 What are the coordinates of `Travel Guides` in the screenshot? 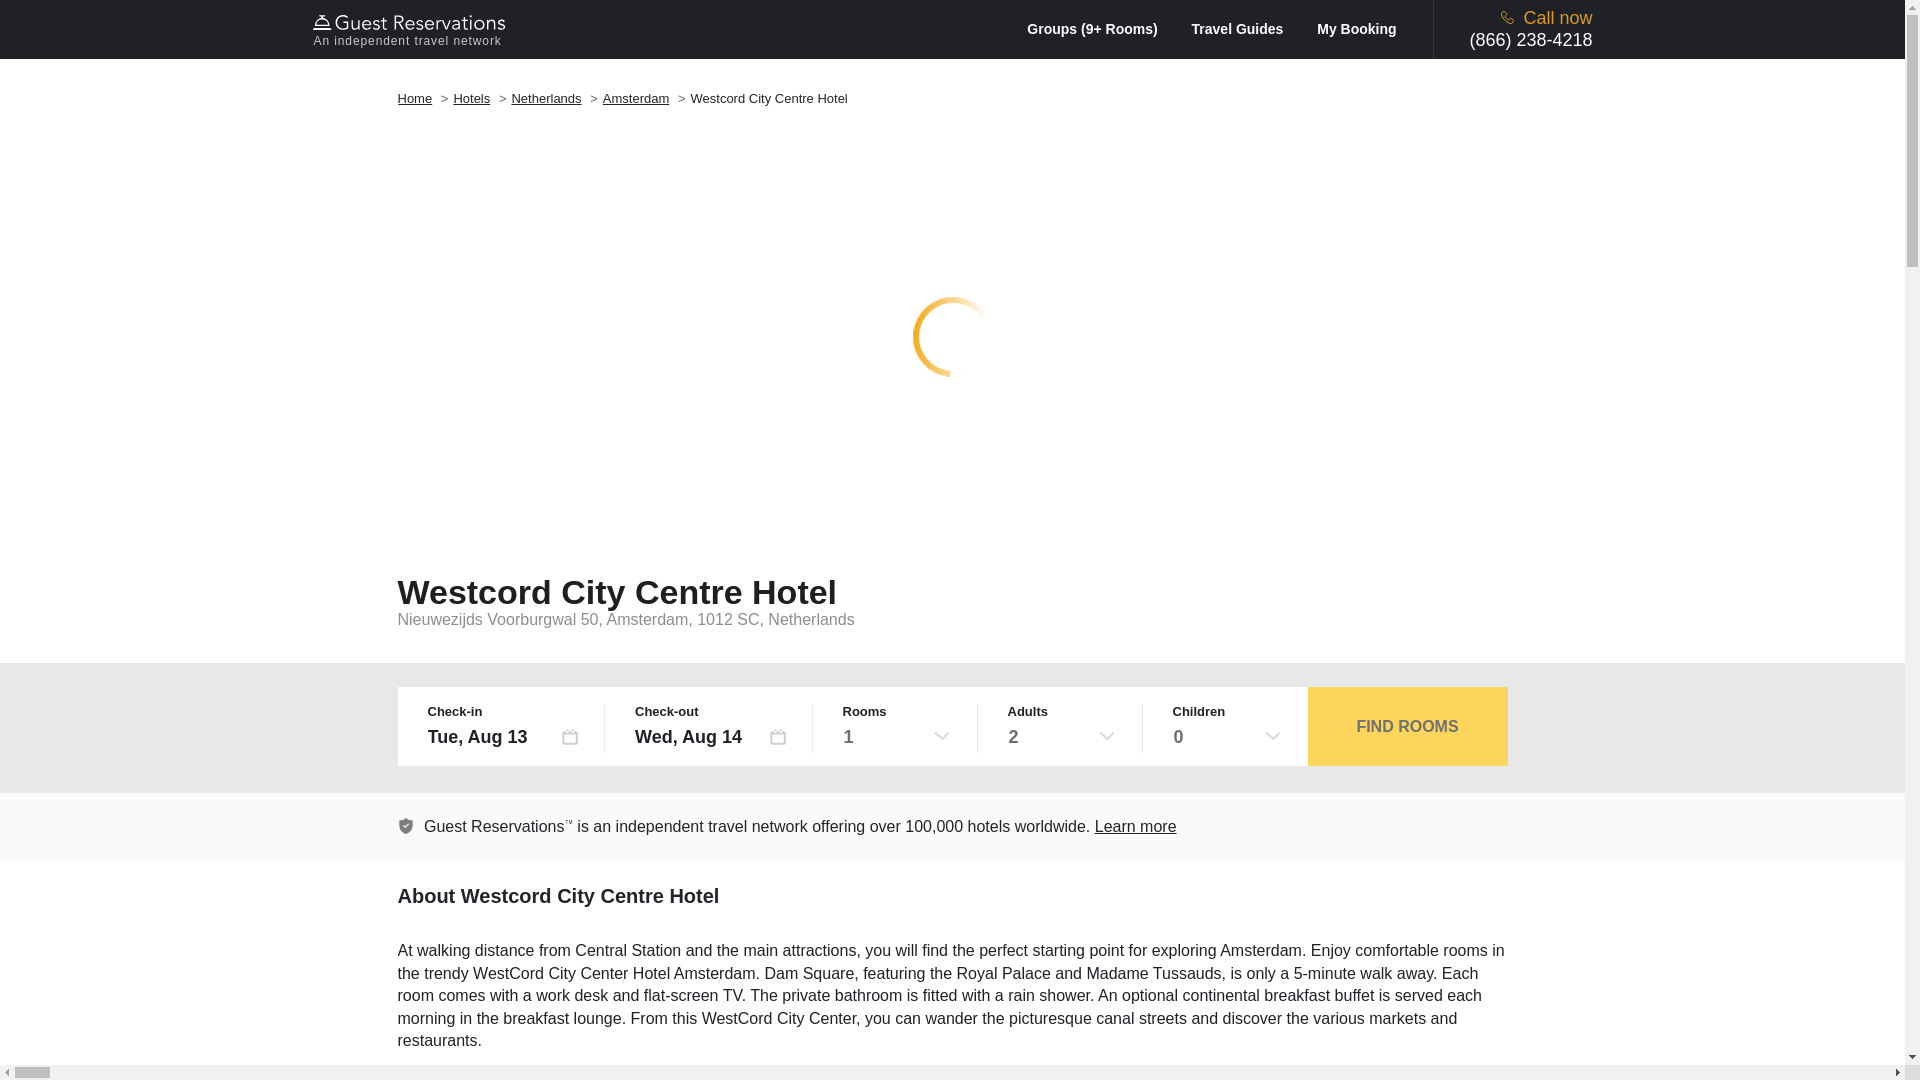 It's located at (1252, 28).